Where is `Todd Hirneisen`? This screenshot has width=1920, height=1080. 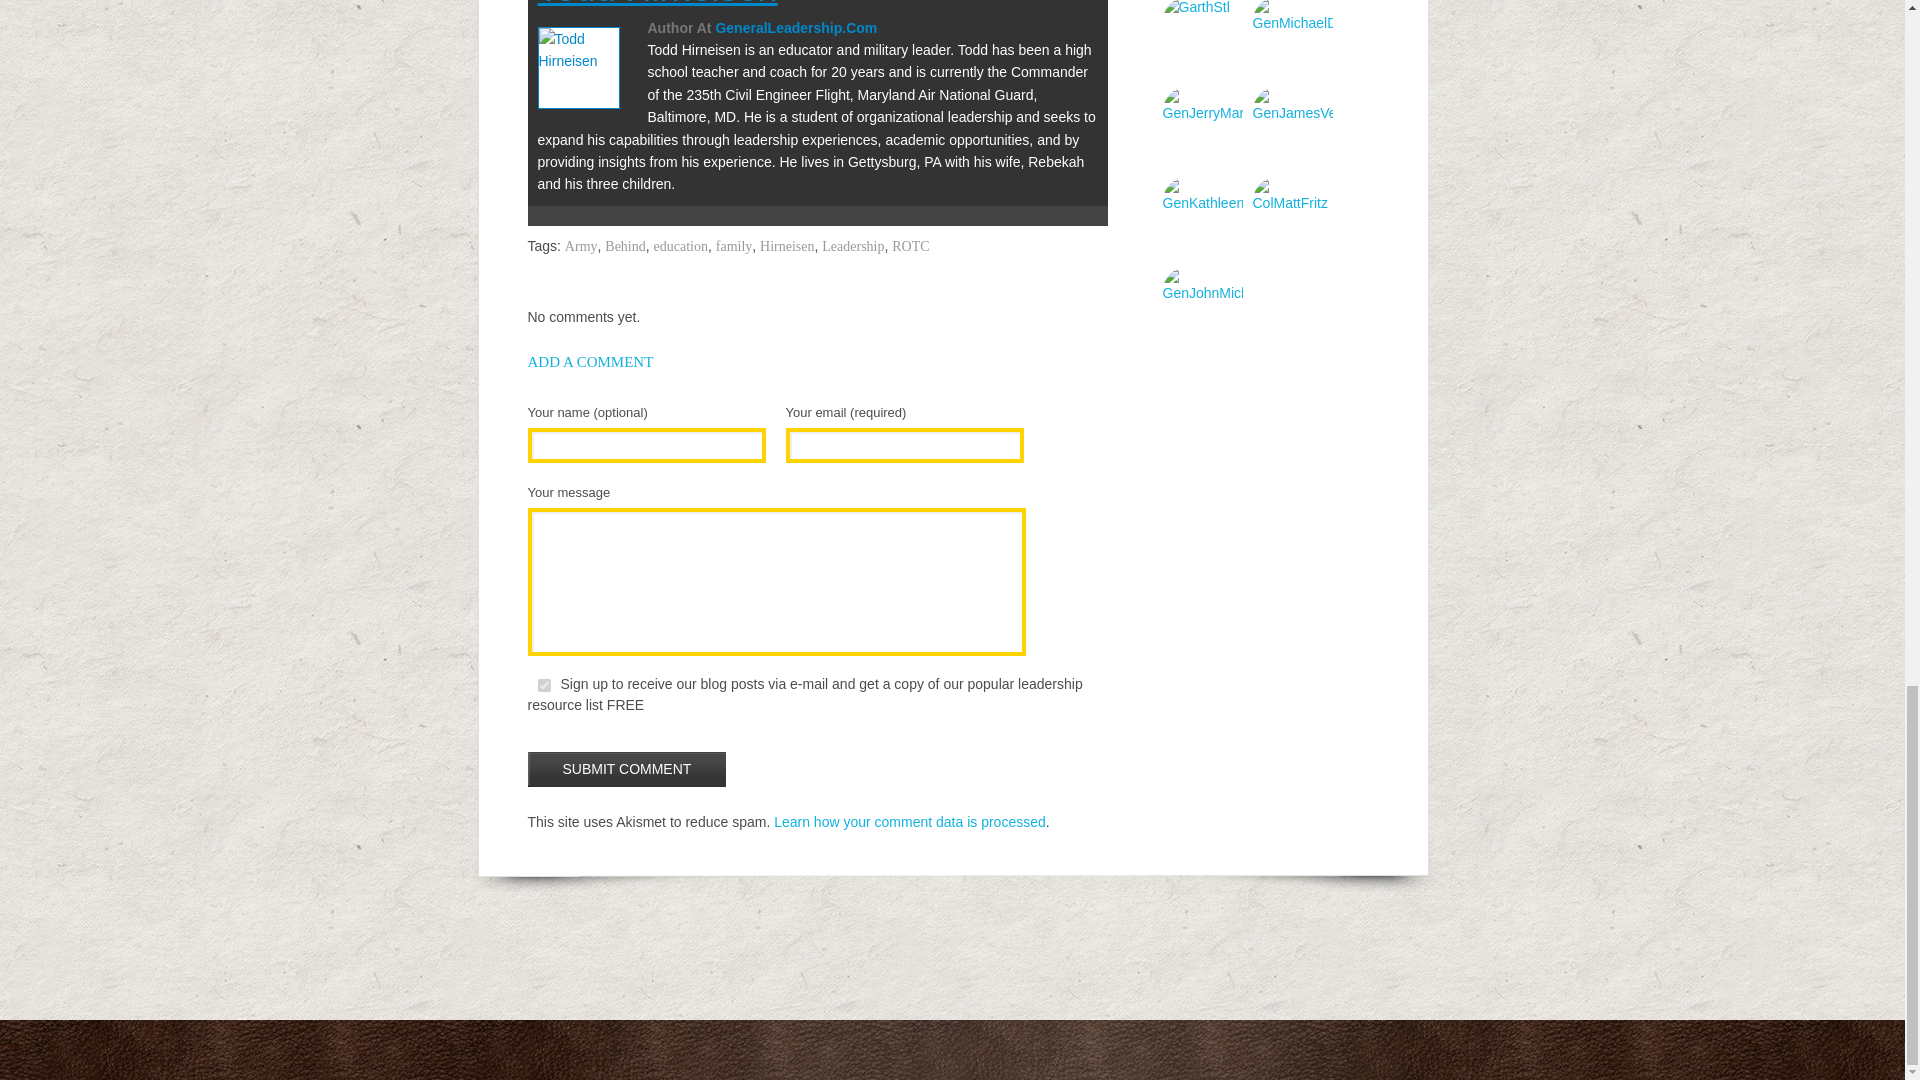
Todd Hirneisen is located at coordinates (657, 4).